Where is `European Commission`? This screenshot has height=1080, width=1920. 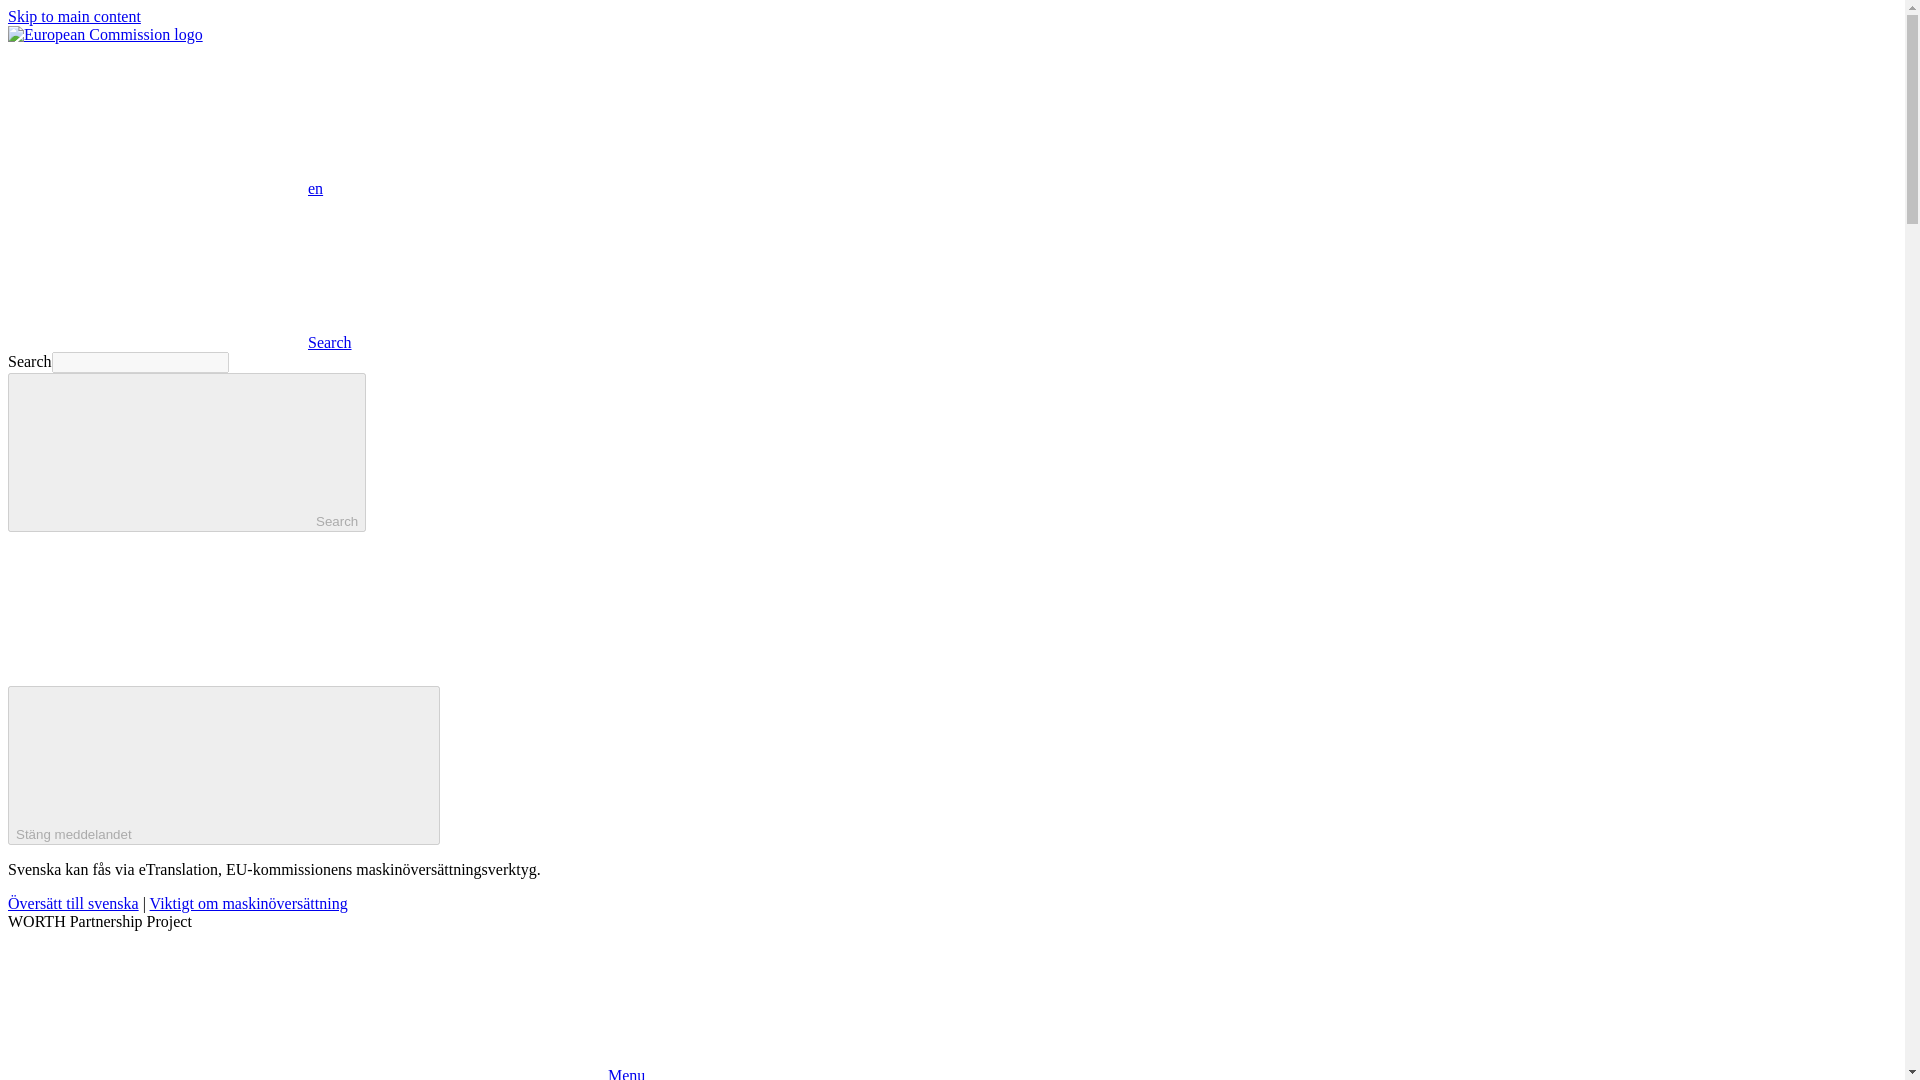 European Commission is located at coordinates (105, 34).